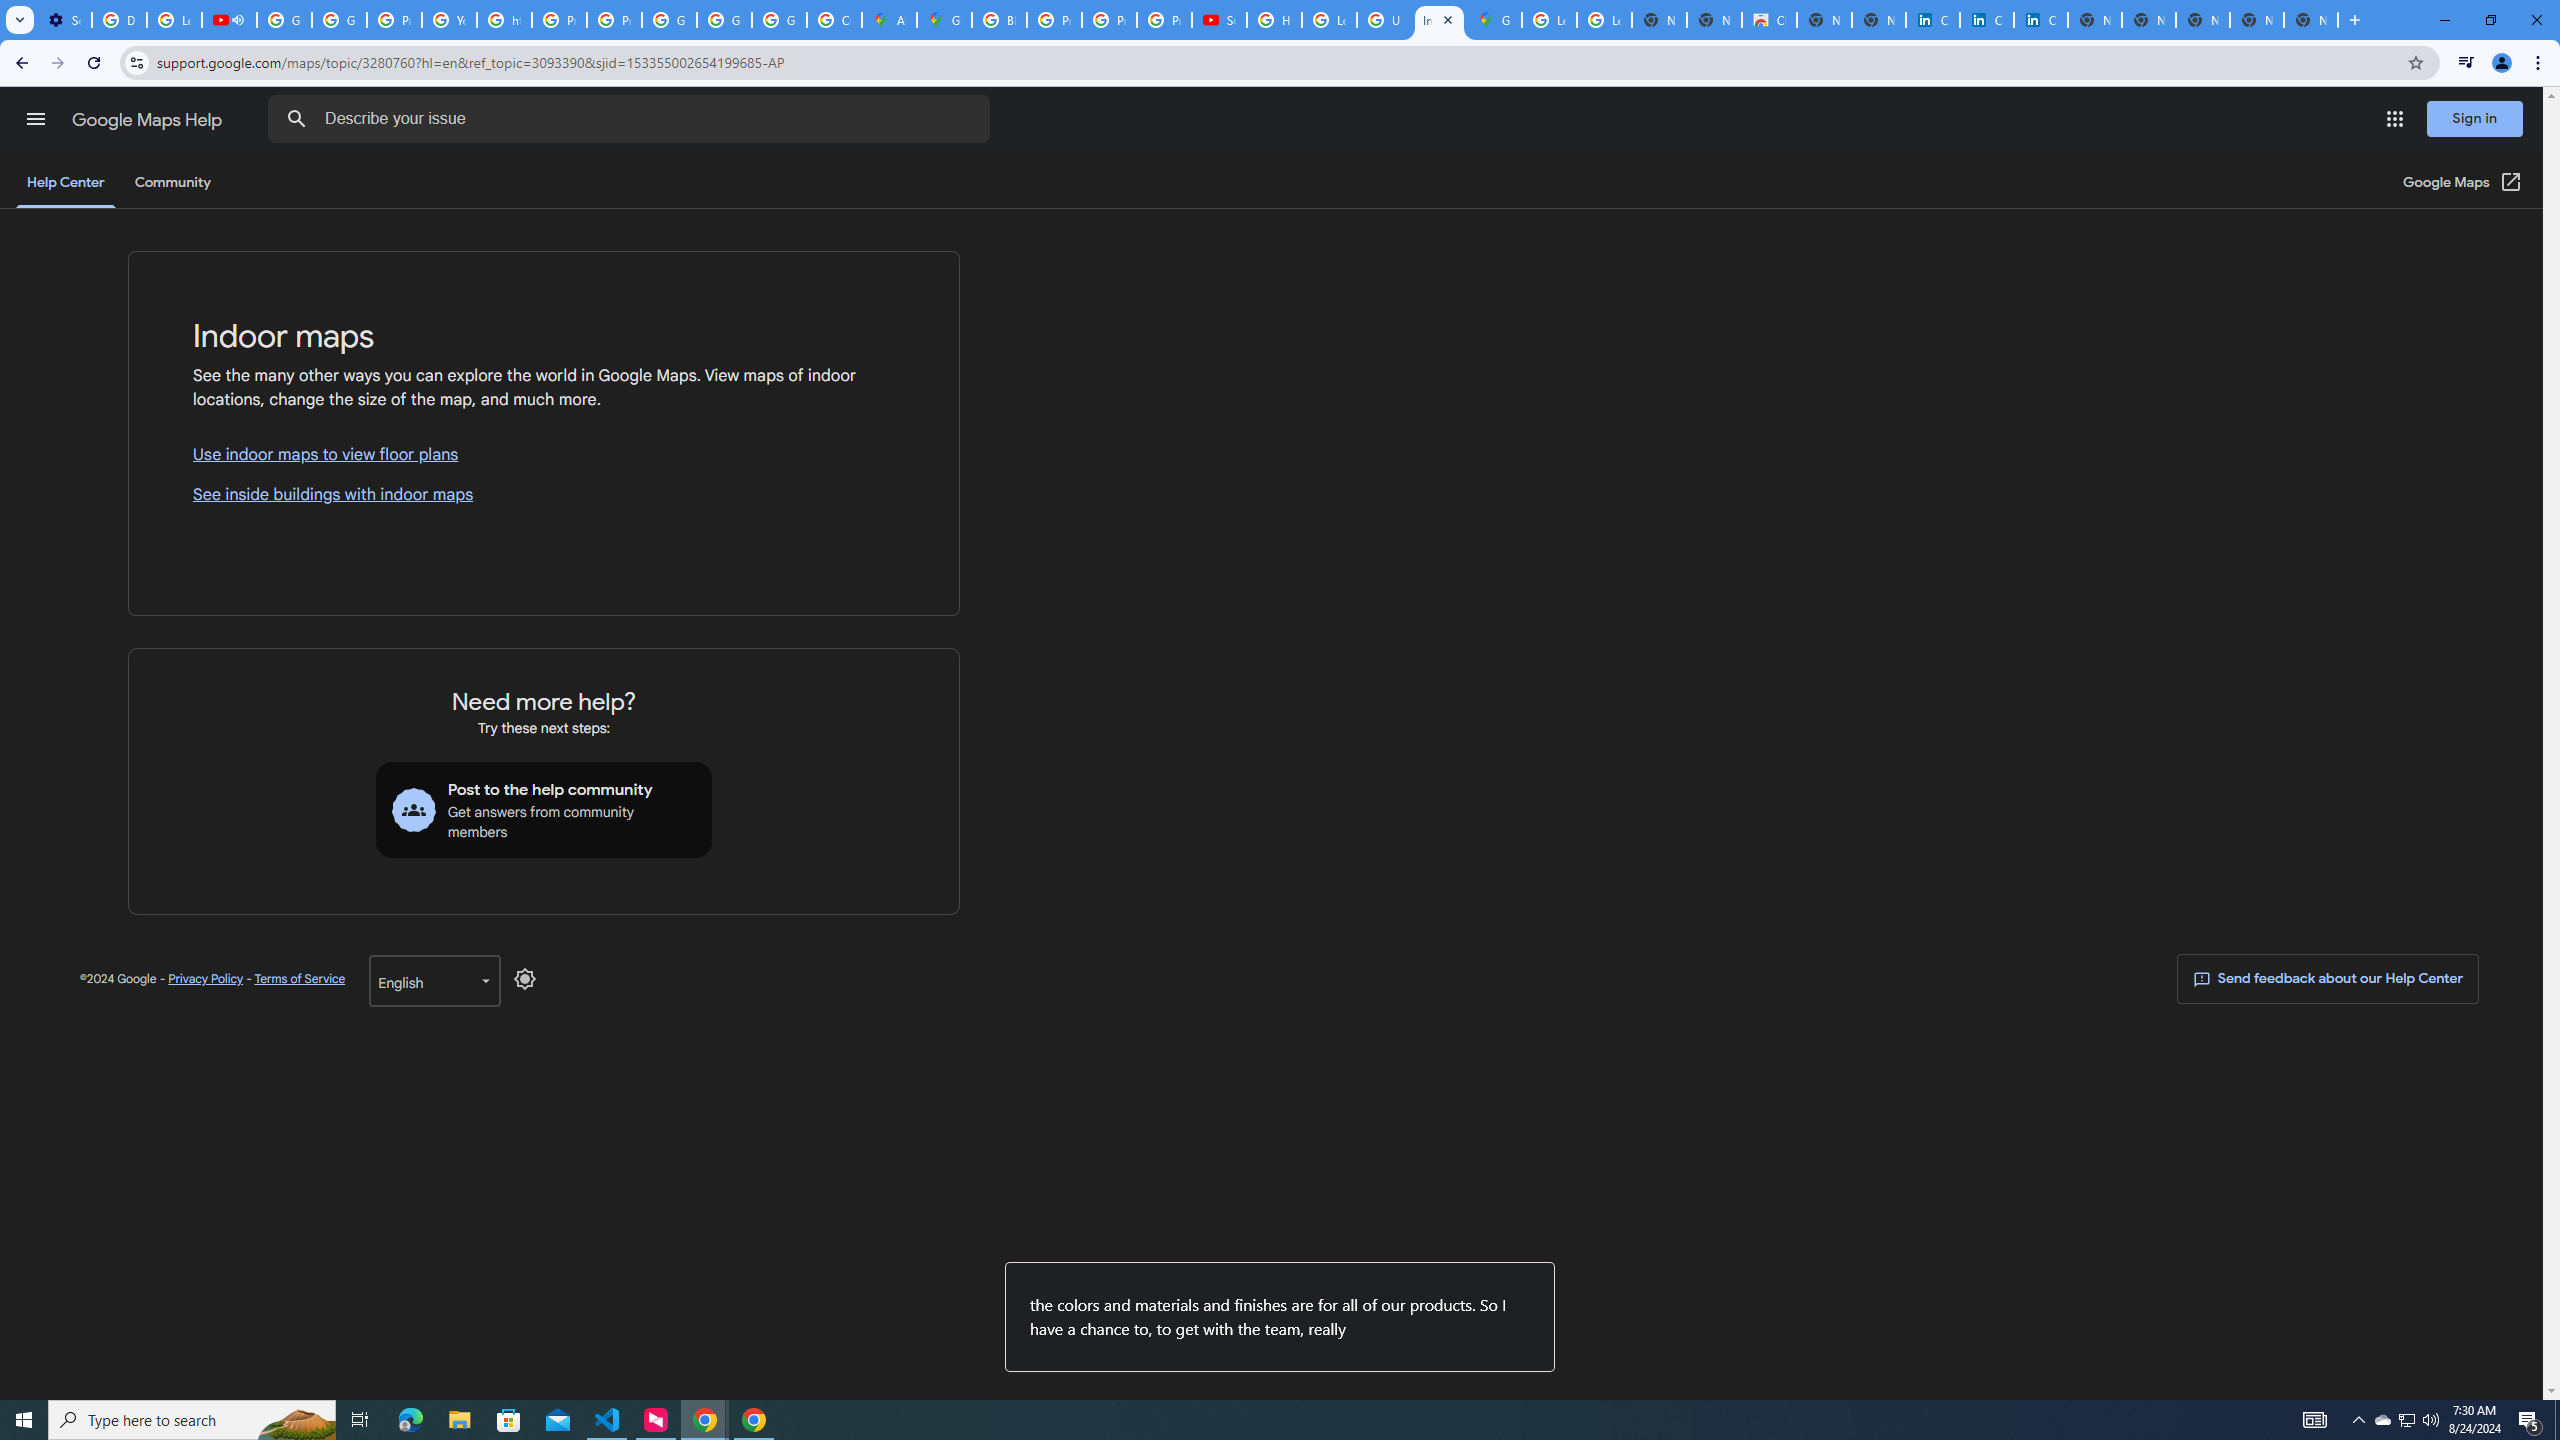 Image resolution: width=2560 pixels, height=1440 pixels. I want to click on Help Center, so click(65, 182).